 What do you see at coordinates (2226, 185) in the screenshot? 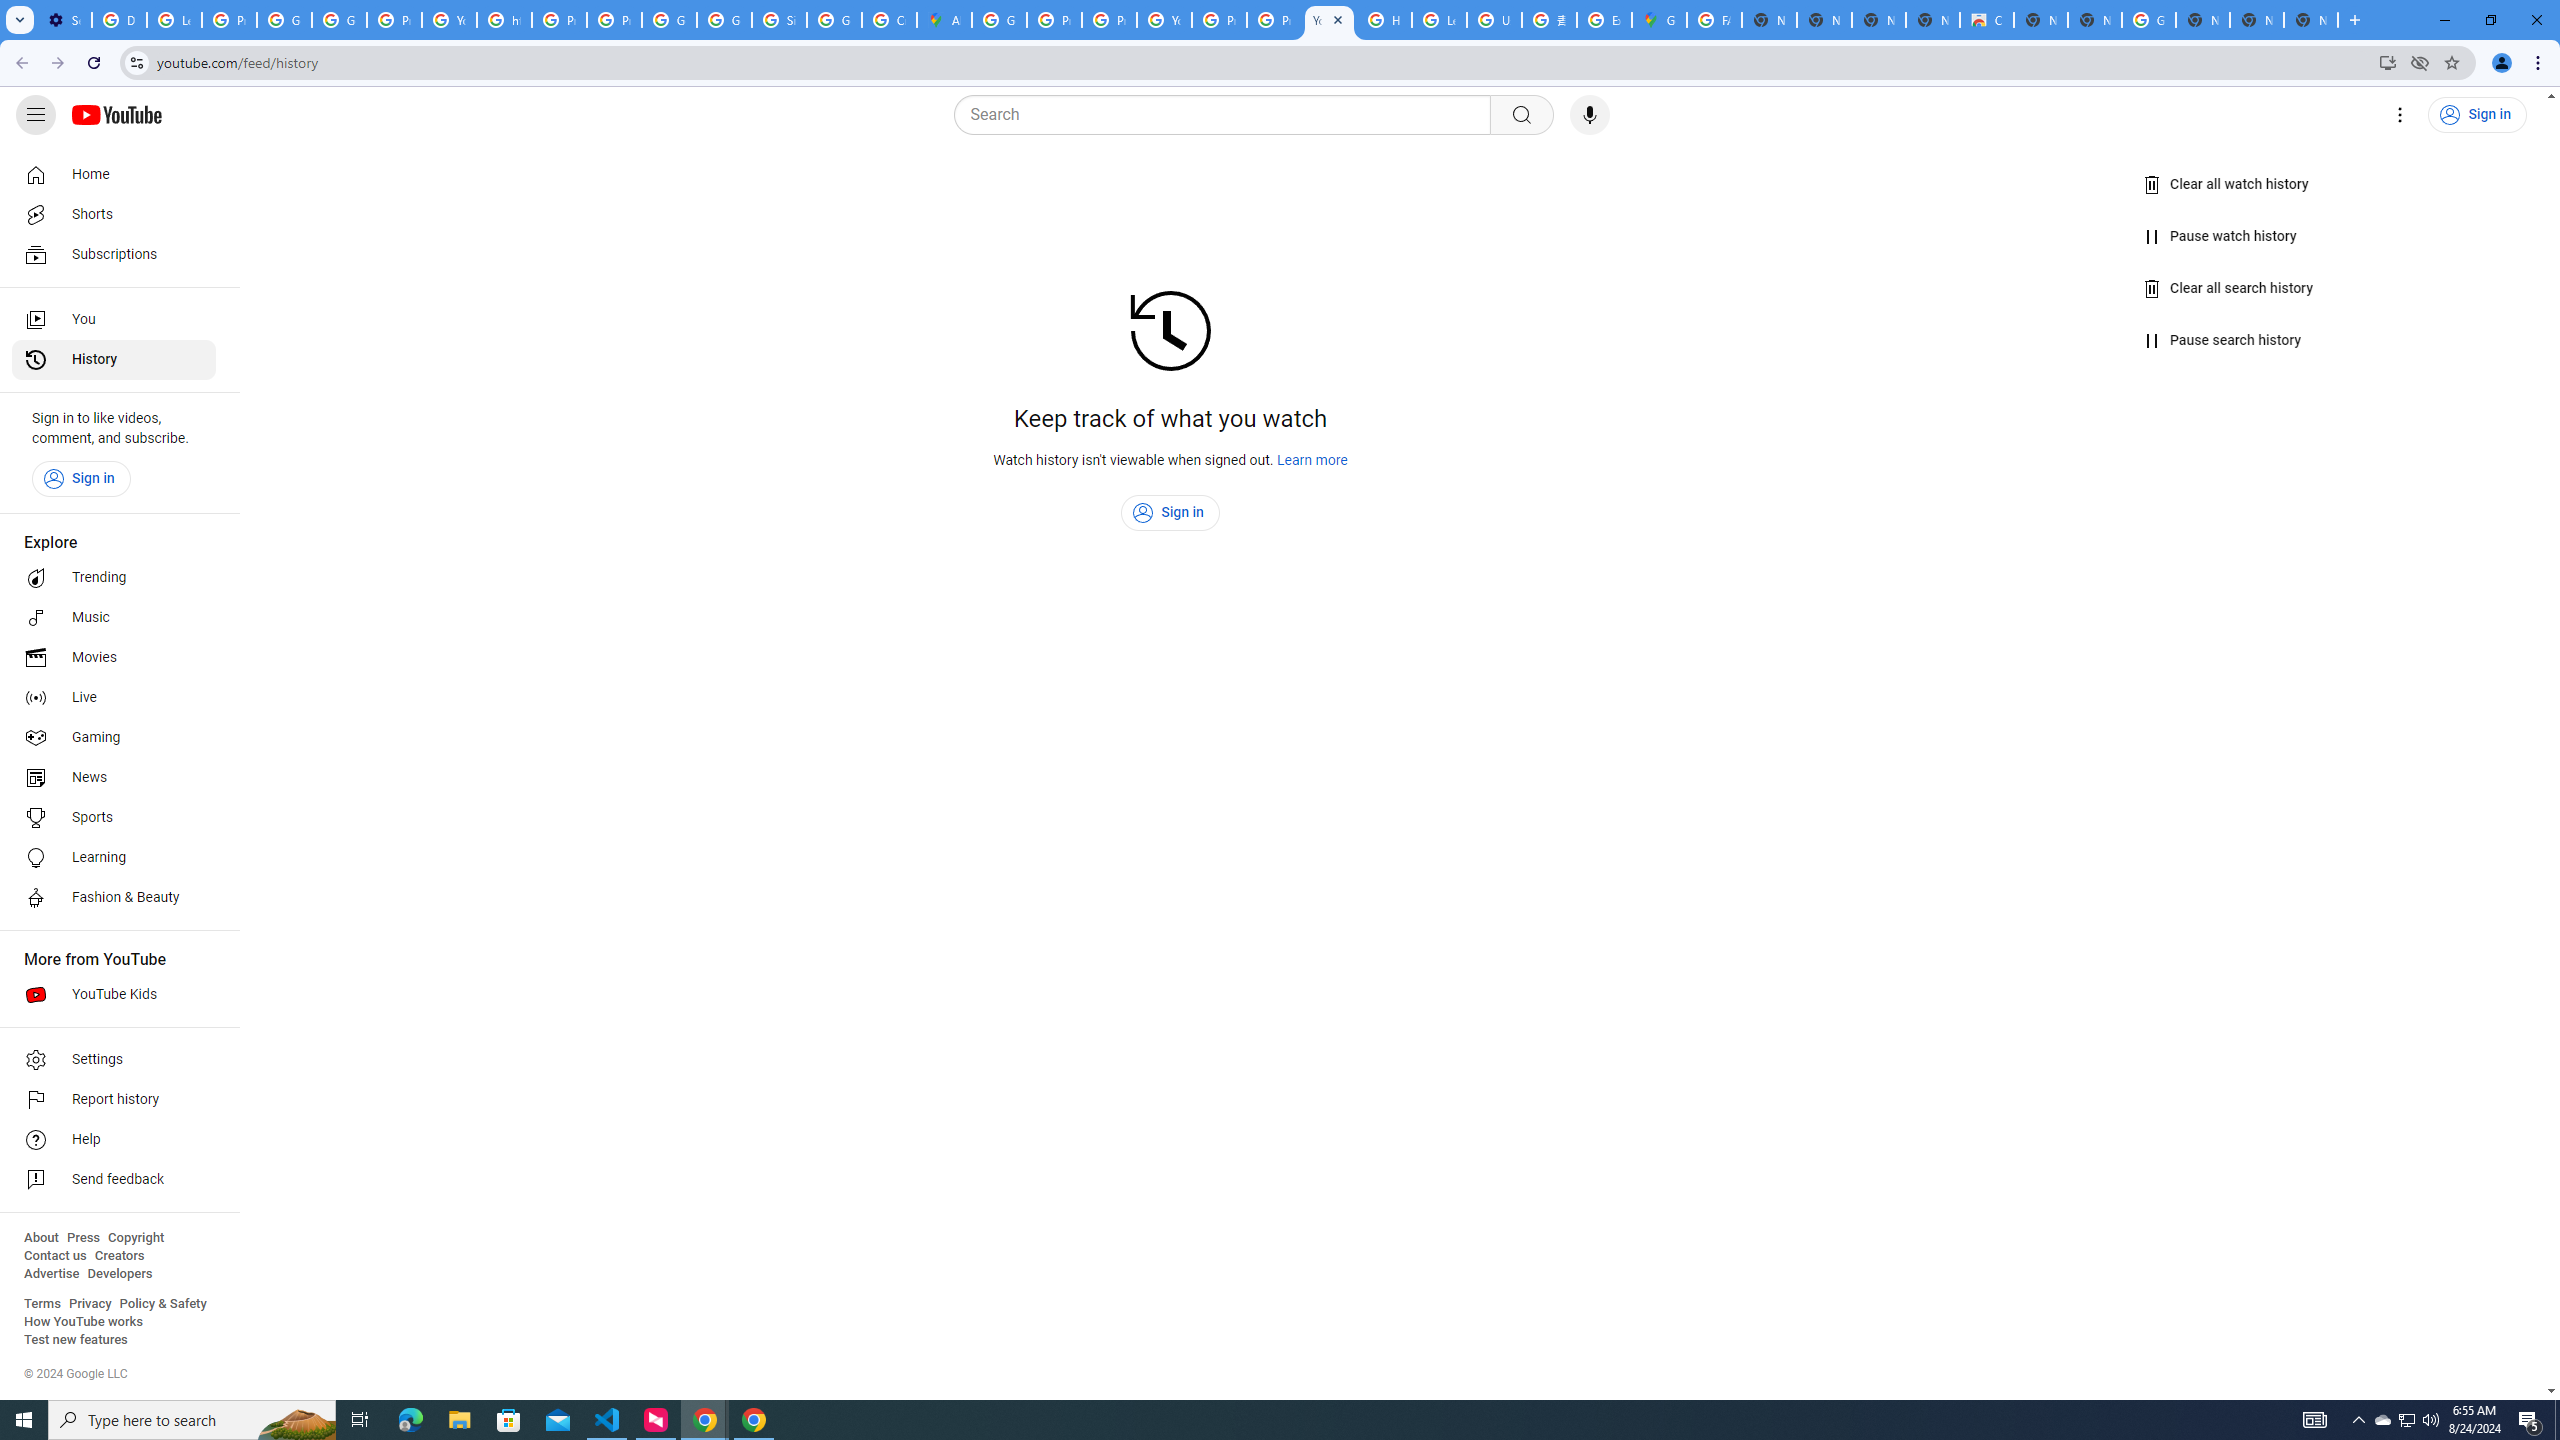
I see `Clear all watch history` at bounding box center [2226, 185].